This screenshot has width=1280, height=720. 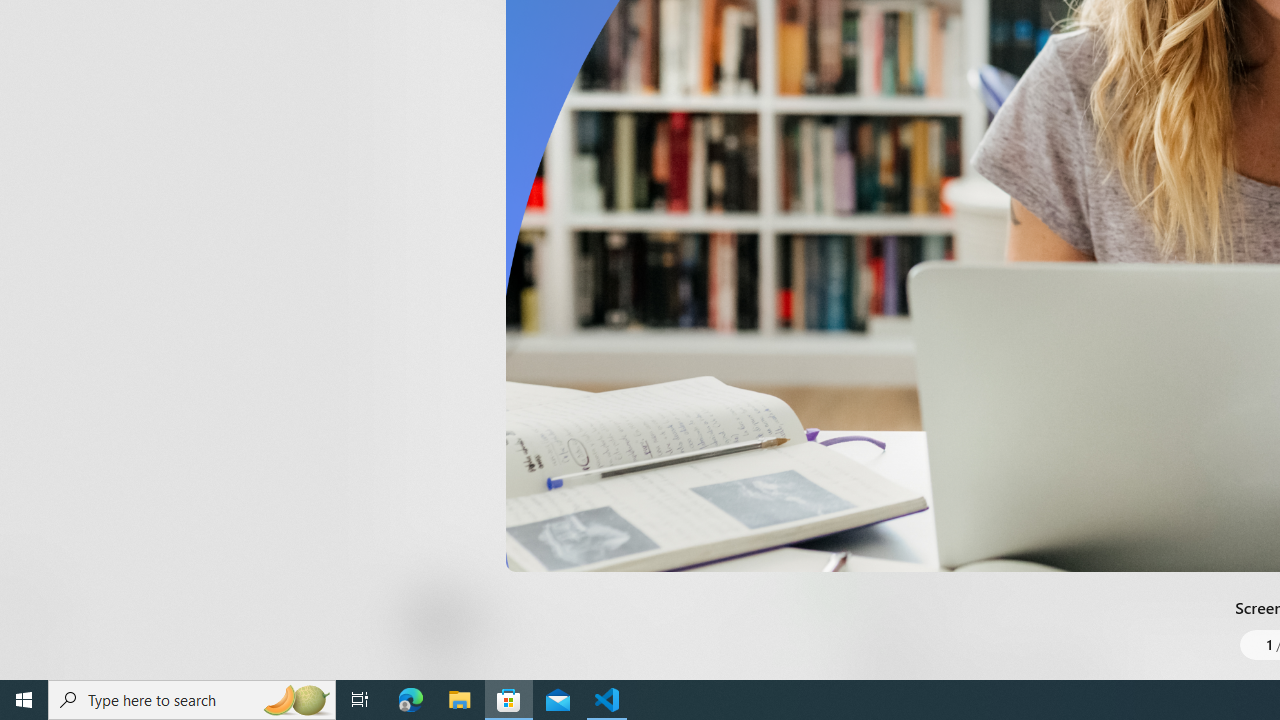 What do you see at coordinates (746, 632) in the screenshot?
I see `Share` at bounding box center [746, 632].